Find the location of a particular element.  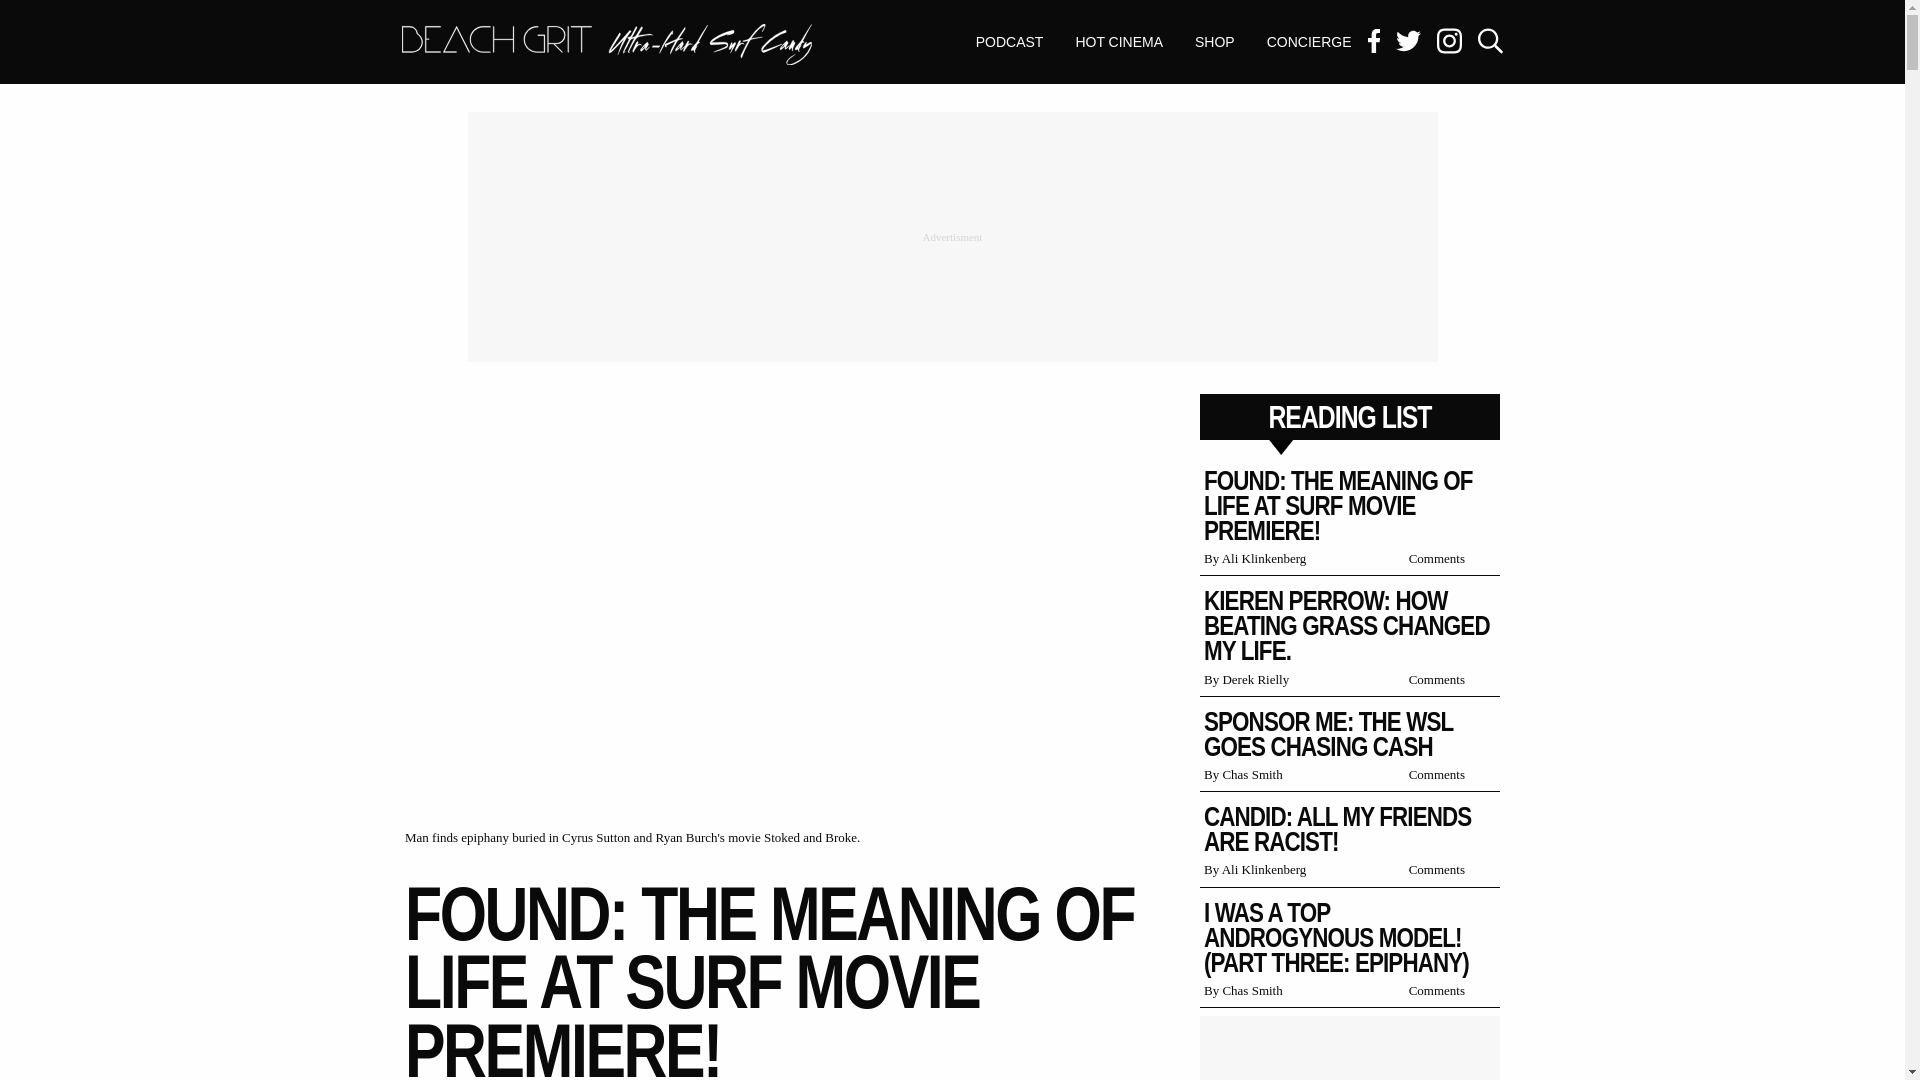

SPONSOR ME: THE WSL GOES CHASING CASH is located at coordinates (1382, 626).